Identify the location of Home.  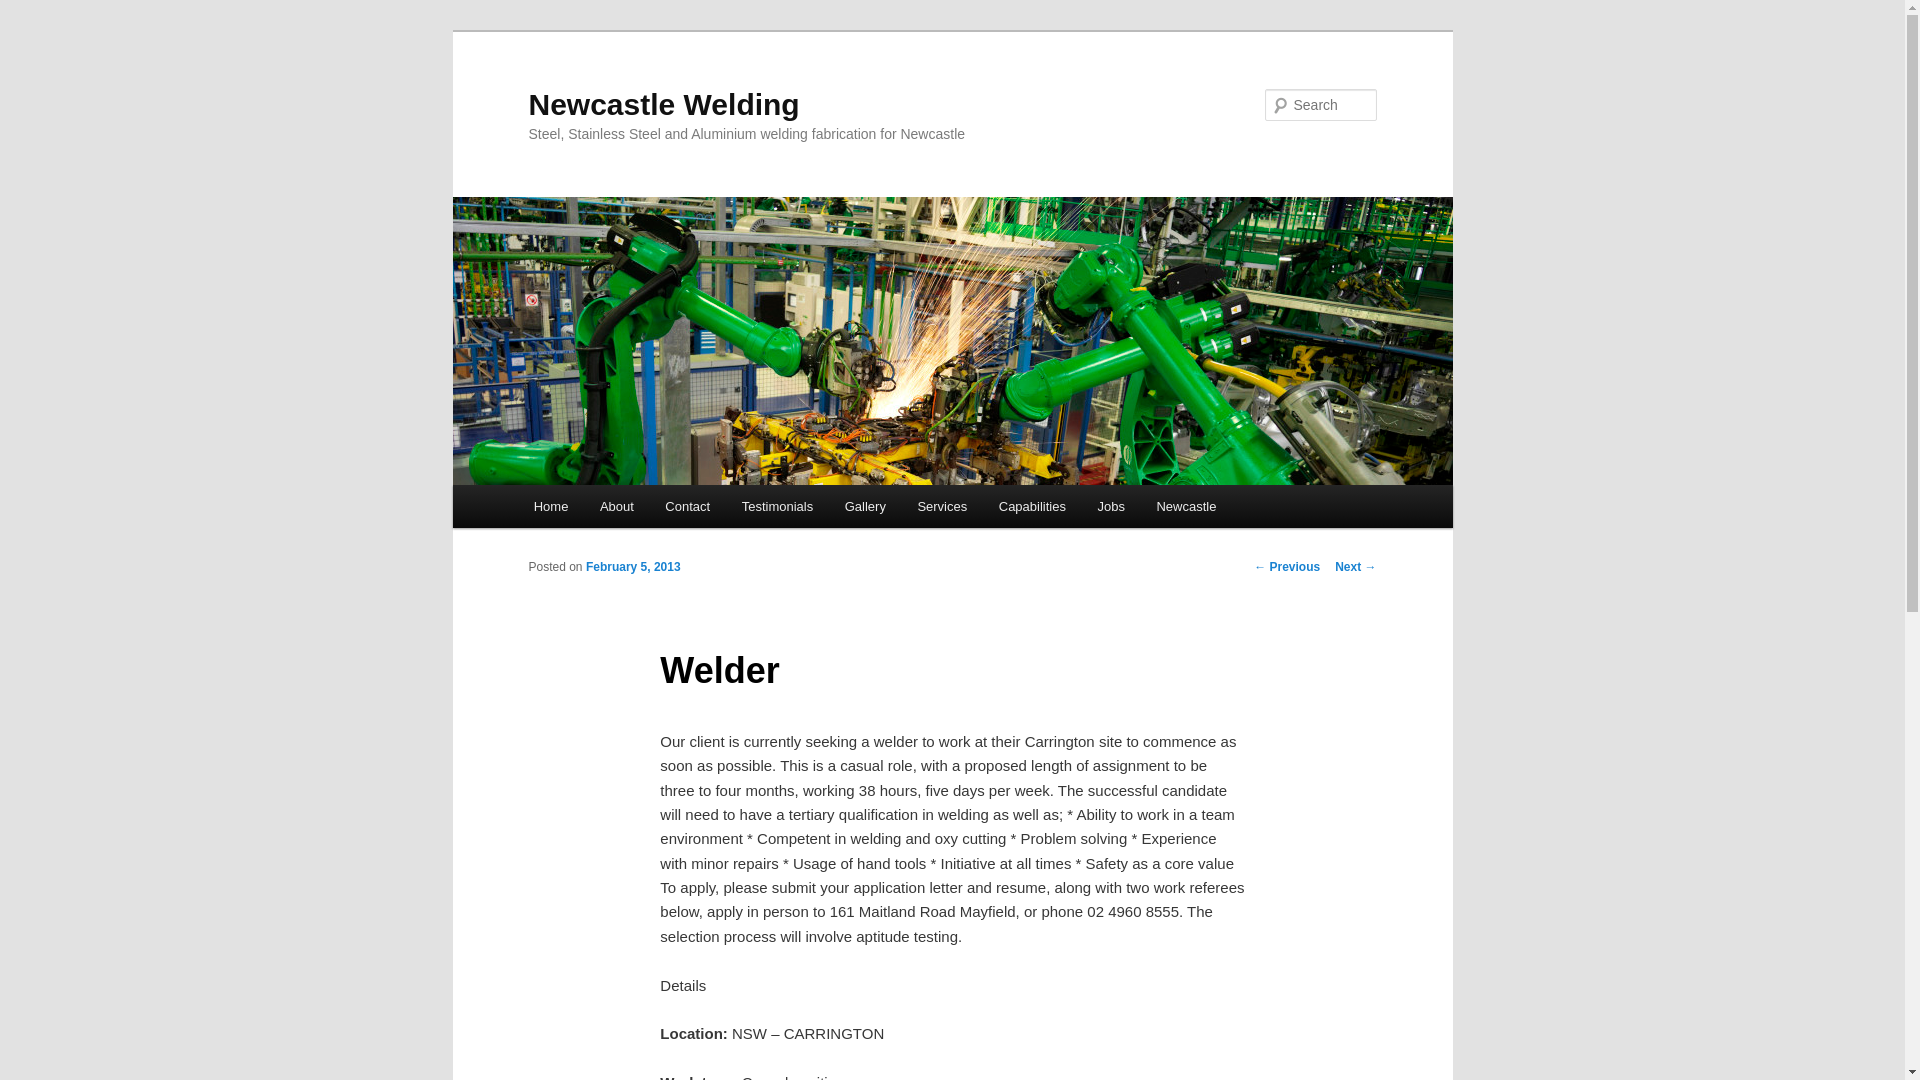
(551, 506).